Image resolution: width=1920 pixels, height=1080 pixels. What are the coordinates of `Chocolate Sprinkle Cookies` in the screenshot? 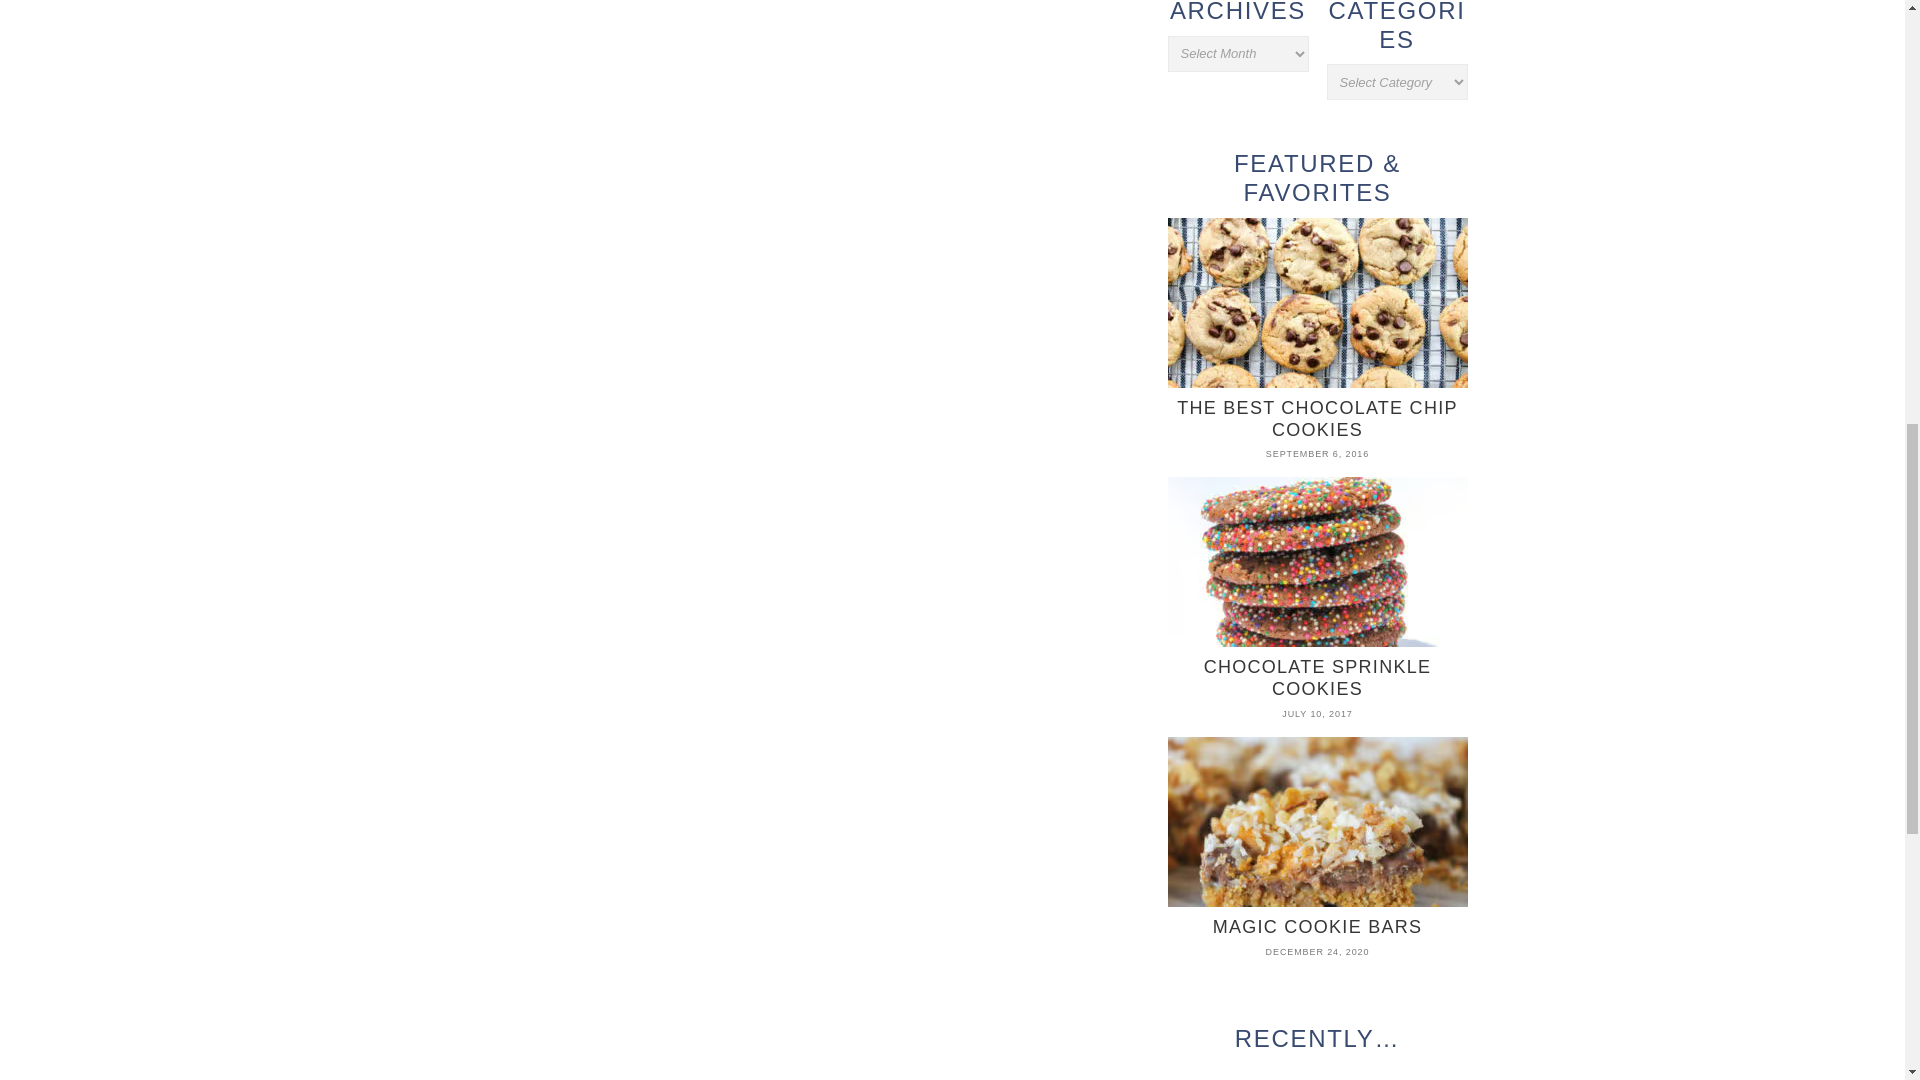 It's located at (1318, 588).